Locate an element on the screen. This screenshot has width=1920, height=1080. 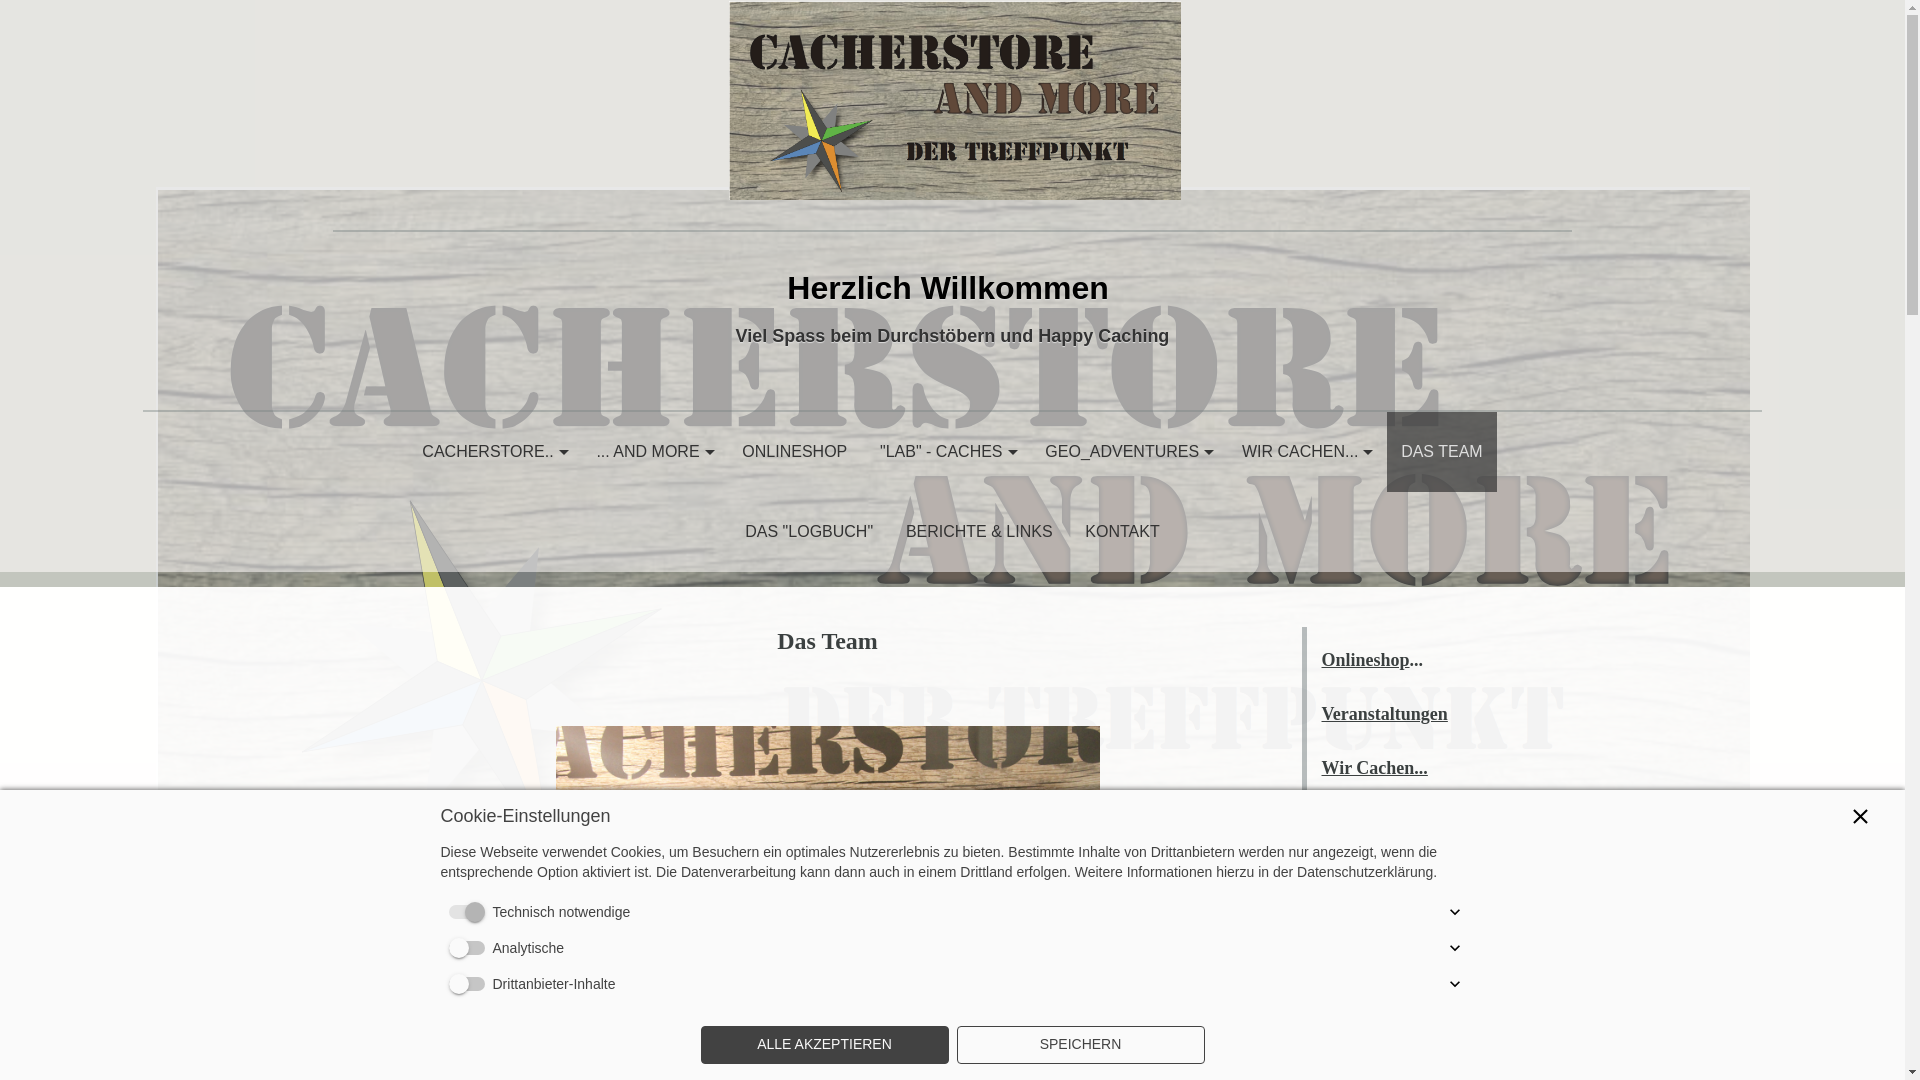
DAS TEAM is located at coordinates (1442, 452).